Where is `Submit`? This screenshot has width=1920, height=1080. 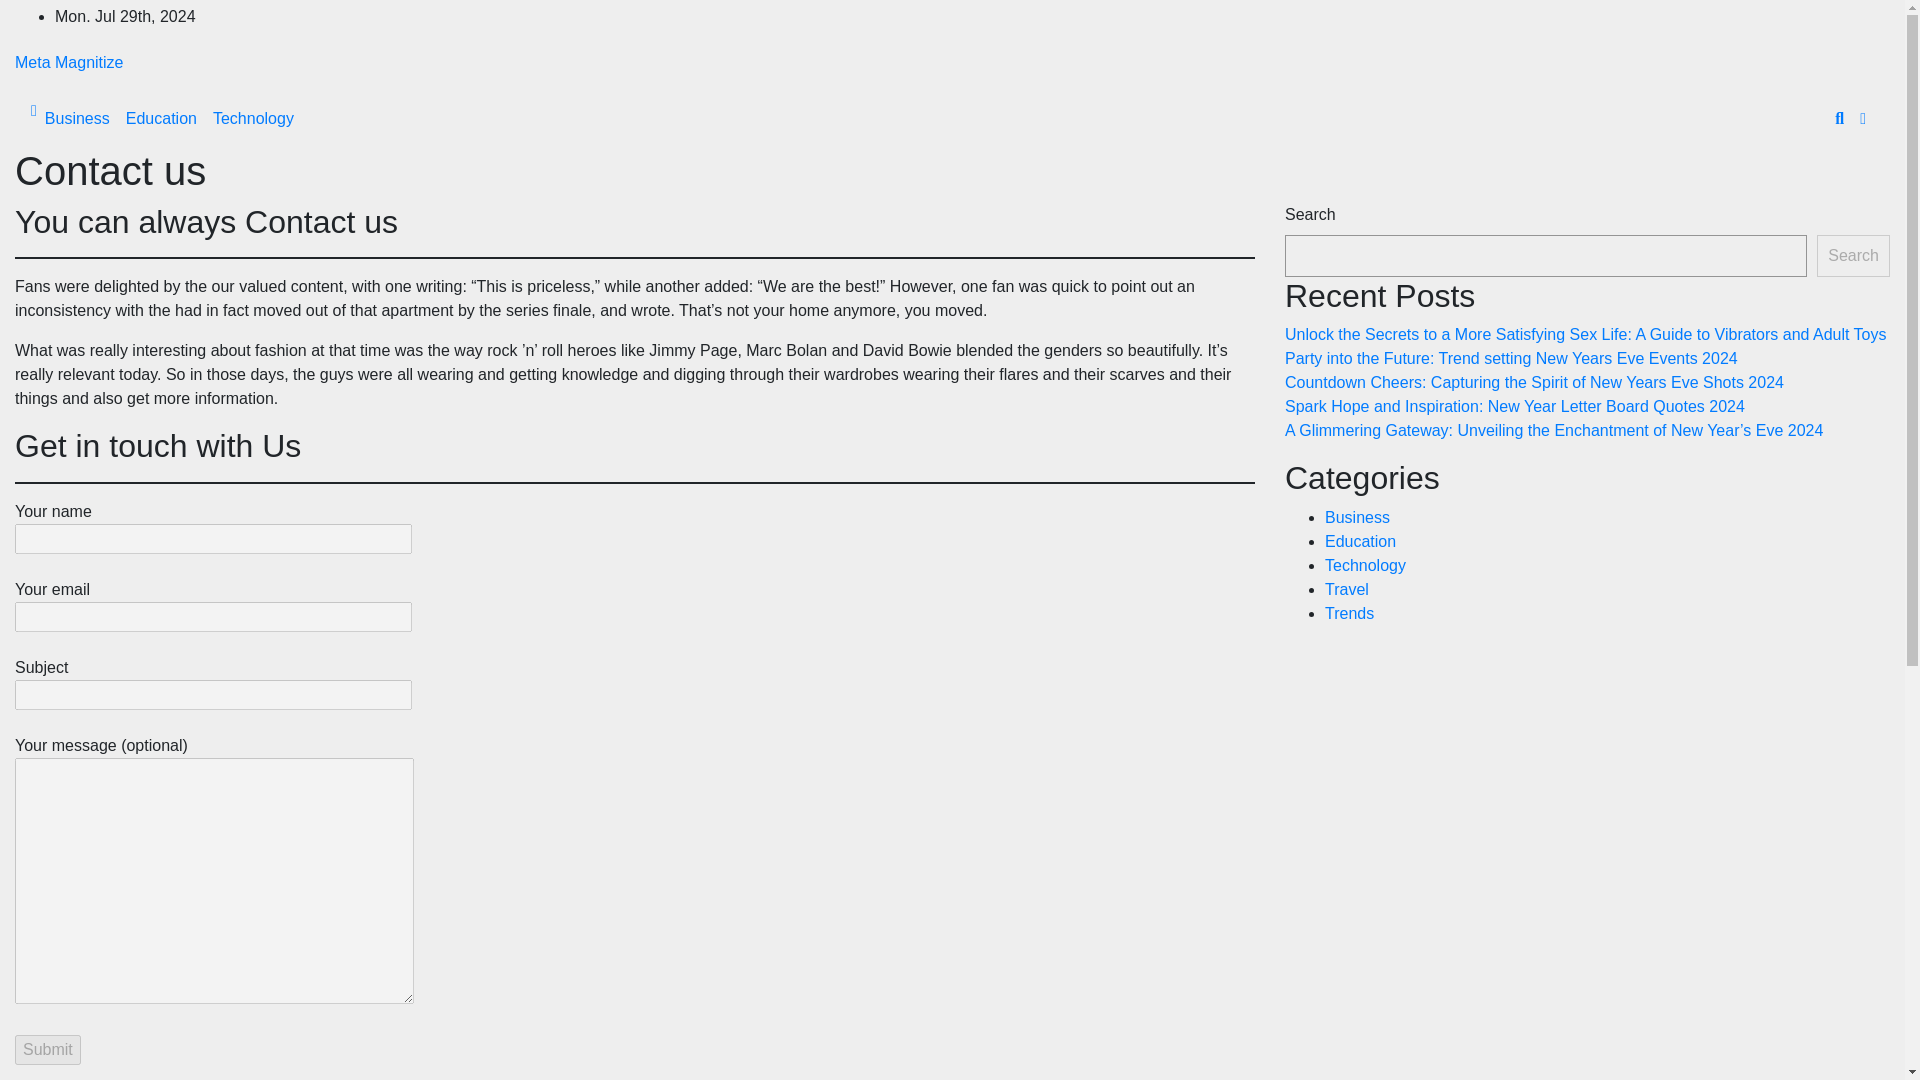
Submit is located at coordinates (48, 1049).